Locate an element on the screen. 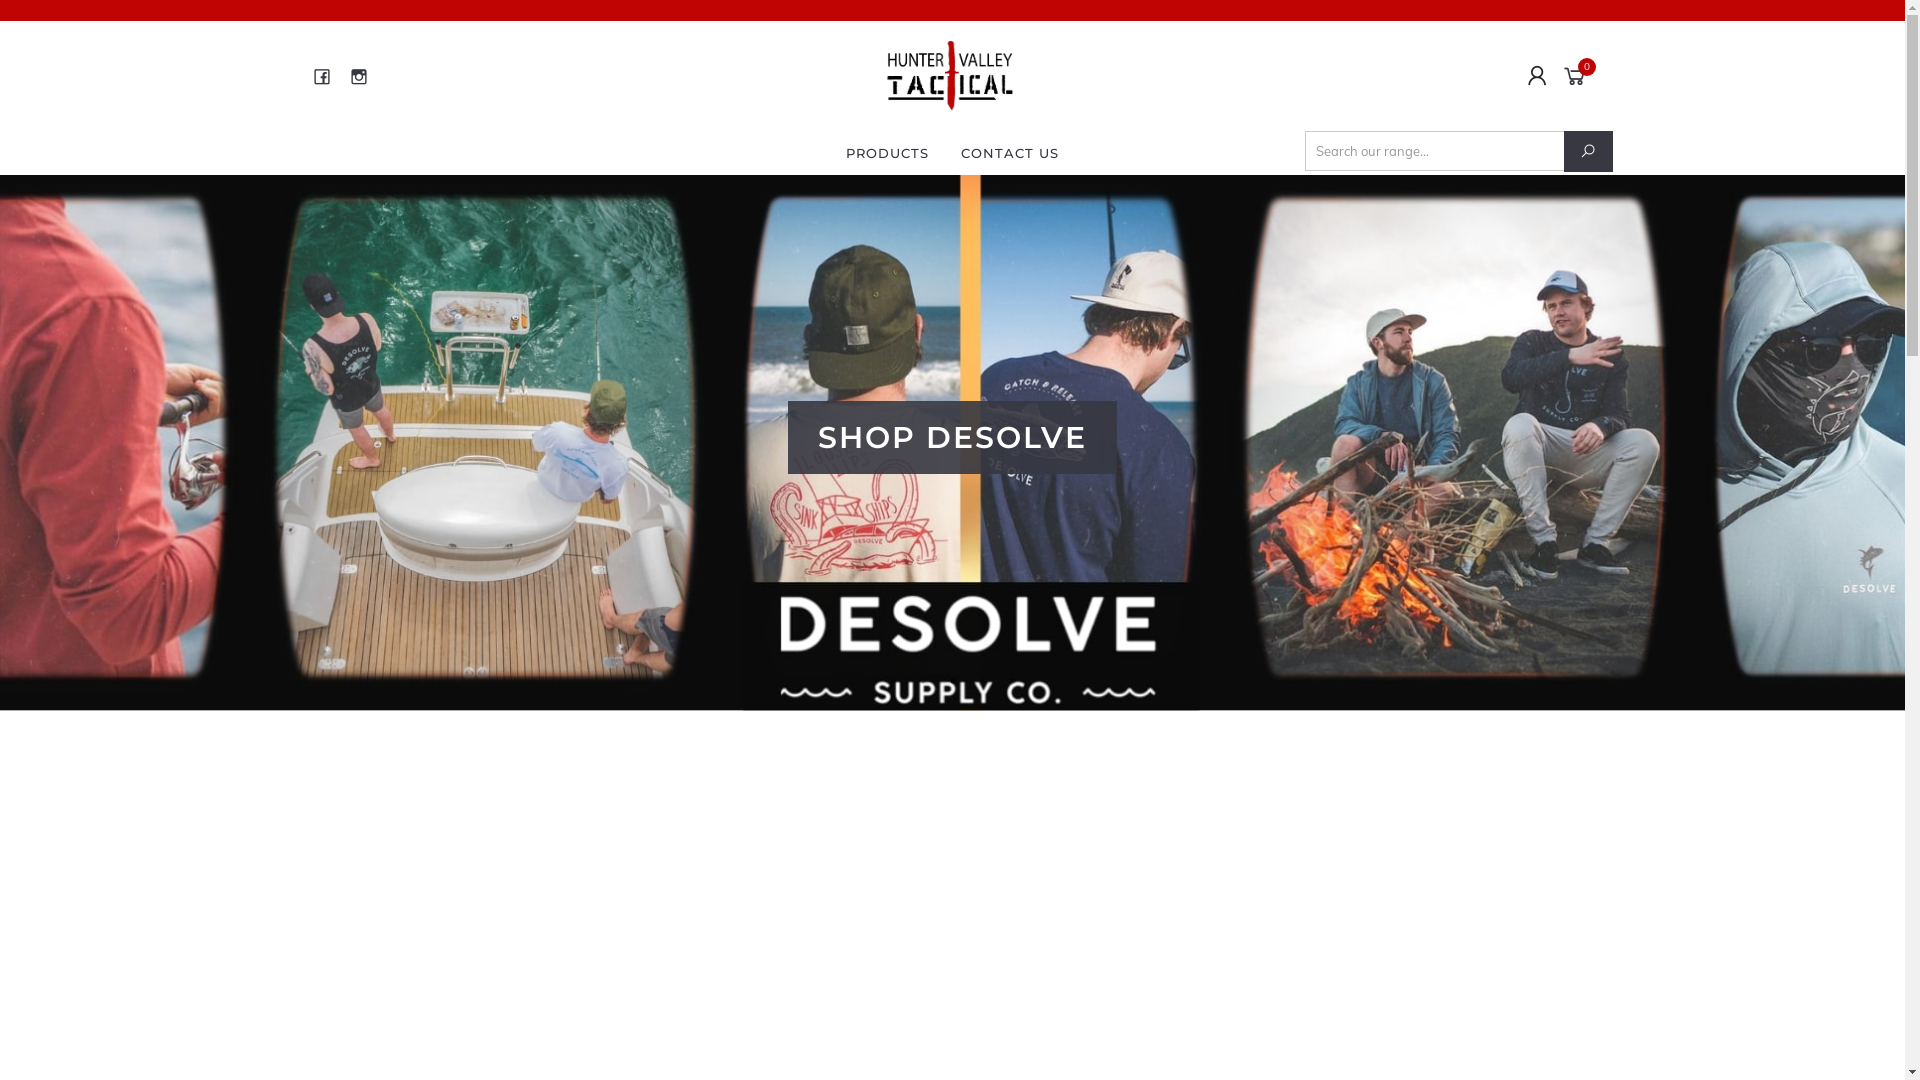  SHOP DESOLVE is located at coordinates (952, 443).